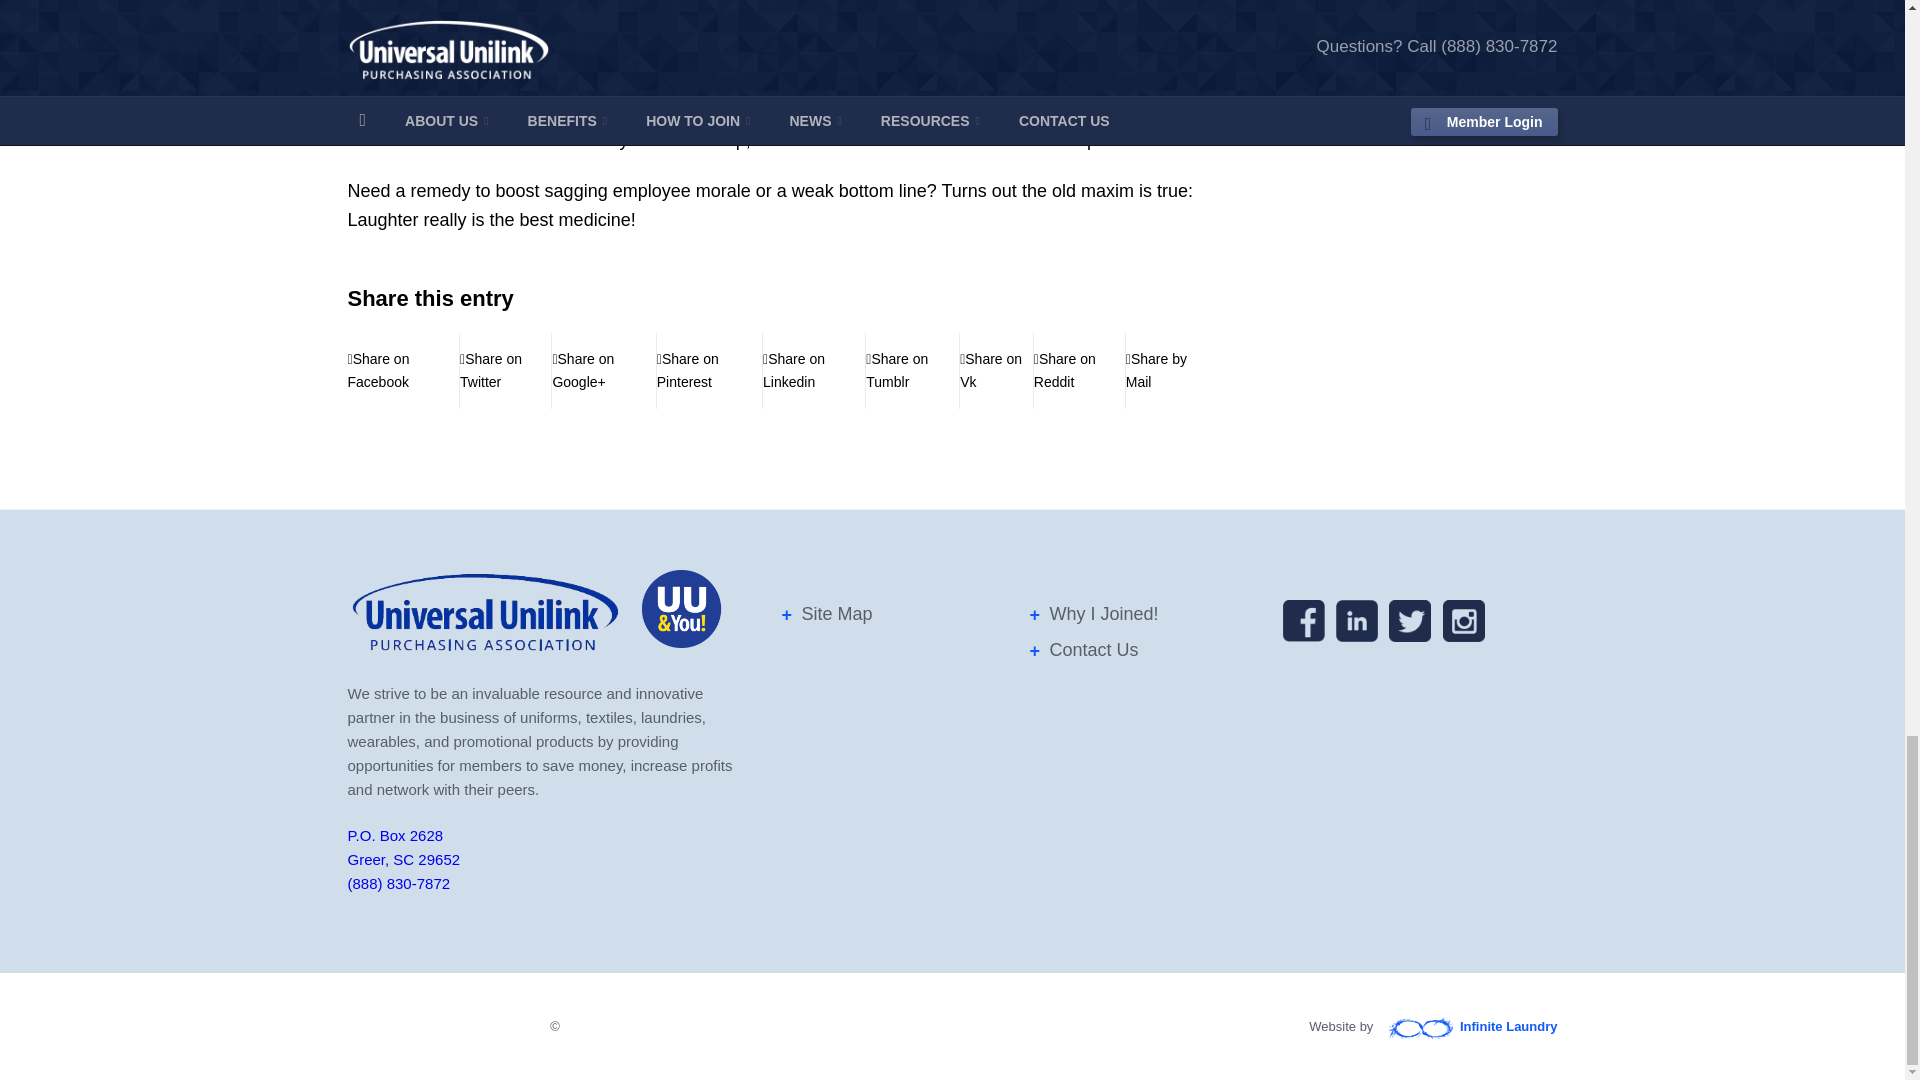  Describe the element at coordinates (1080, 370) in the screenshot. I see `Share on Reddit` at that location.